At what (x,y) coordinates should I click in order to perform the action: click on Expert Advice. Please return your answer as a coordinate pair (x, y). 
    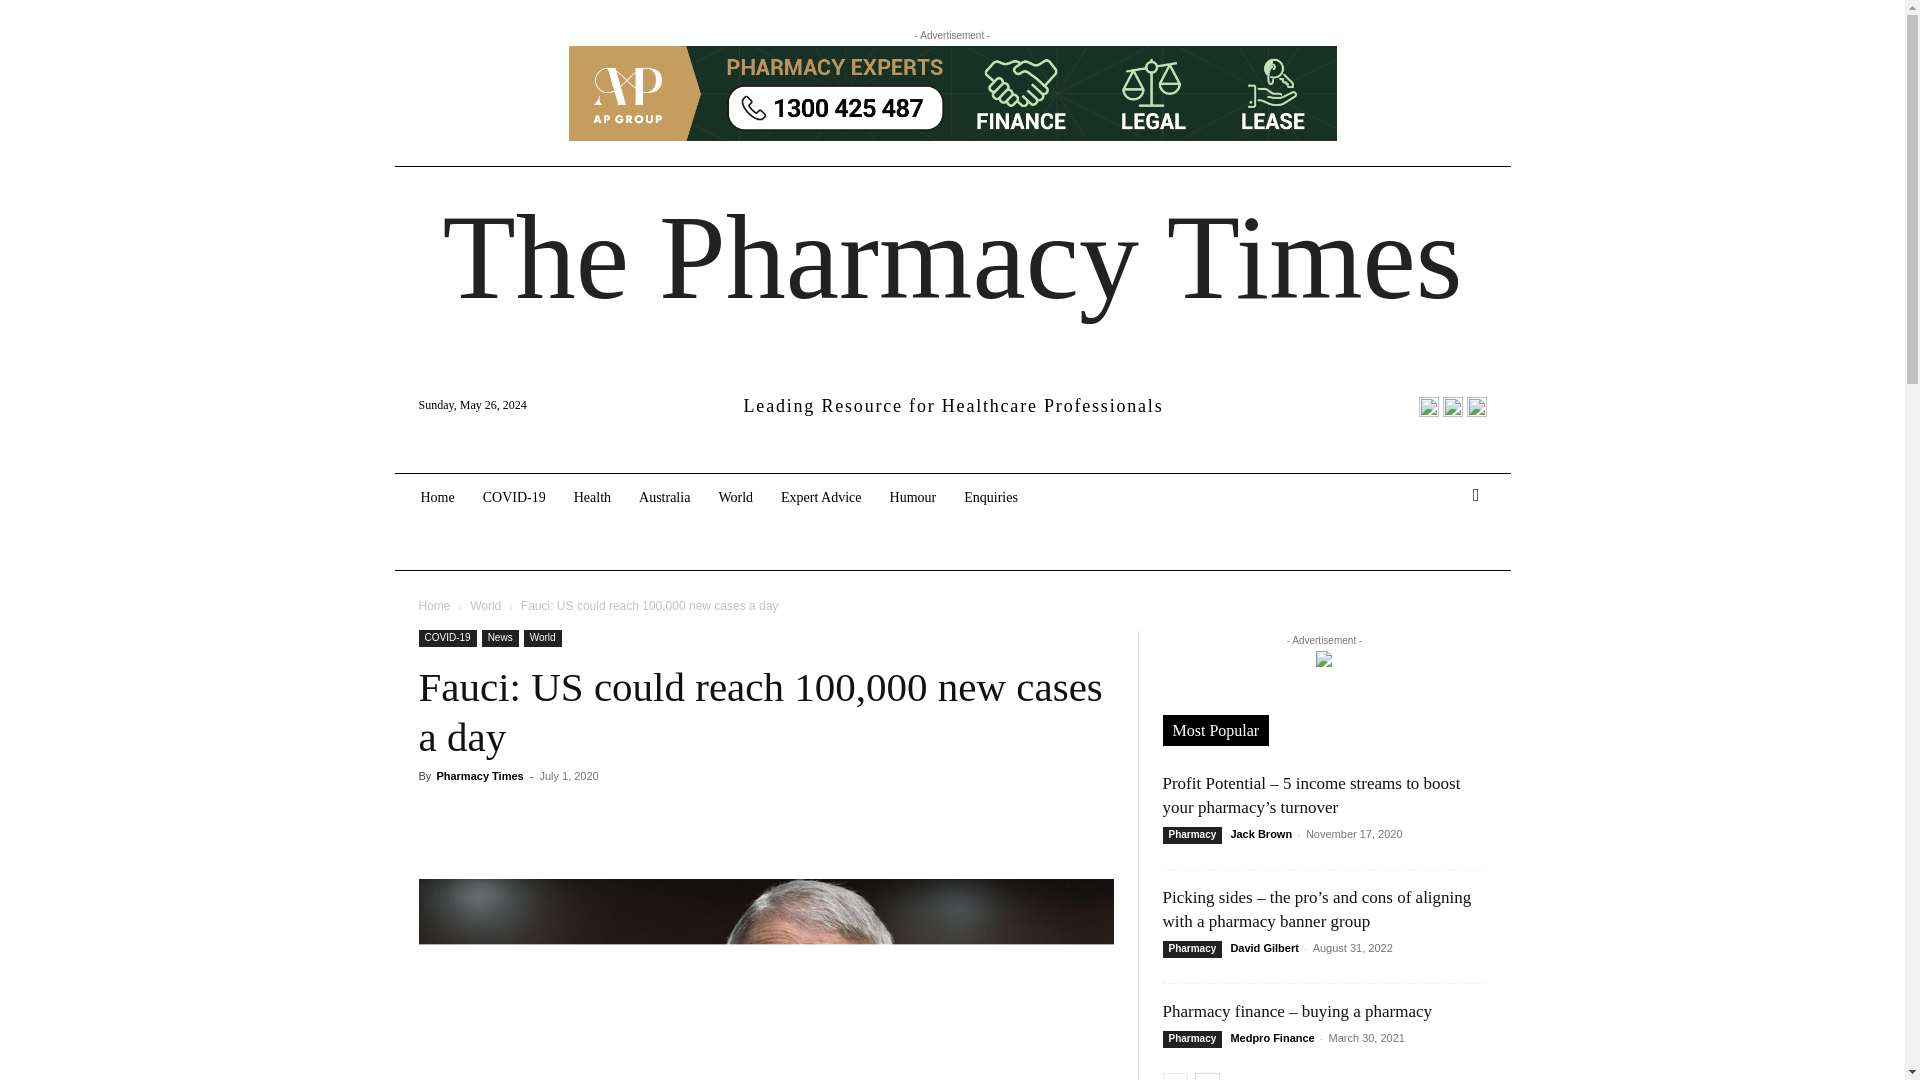
    Looking at the image, I should click on (820, 498).